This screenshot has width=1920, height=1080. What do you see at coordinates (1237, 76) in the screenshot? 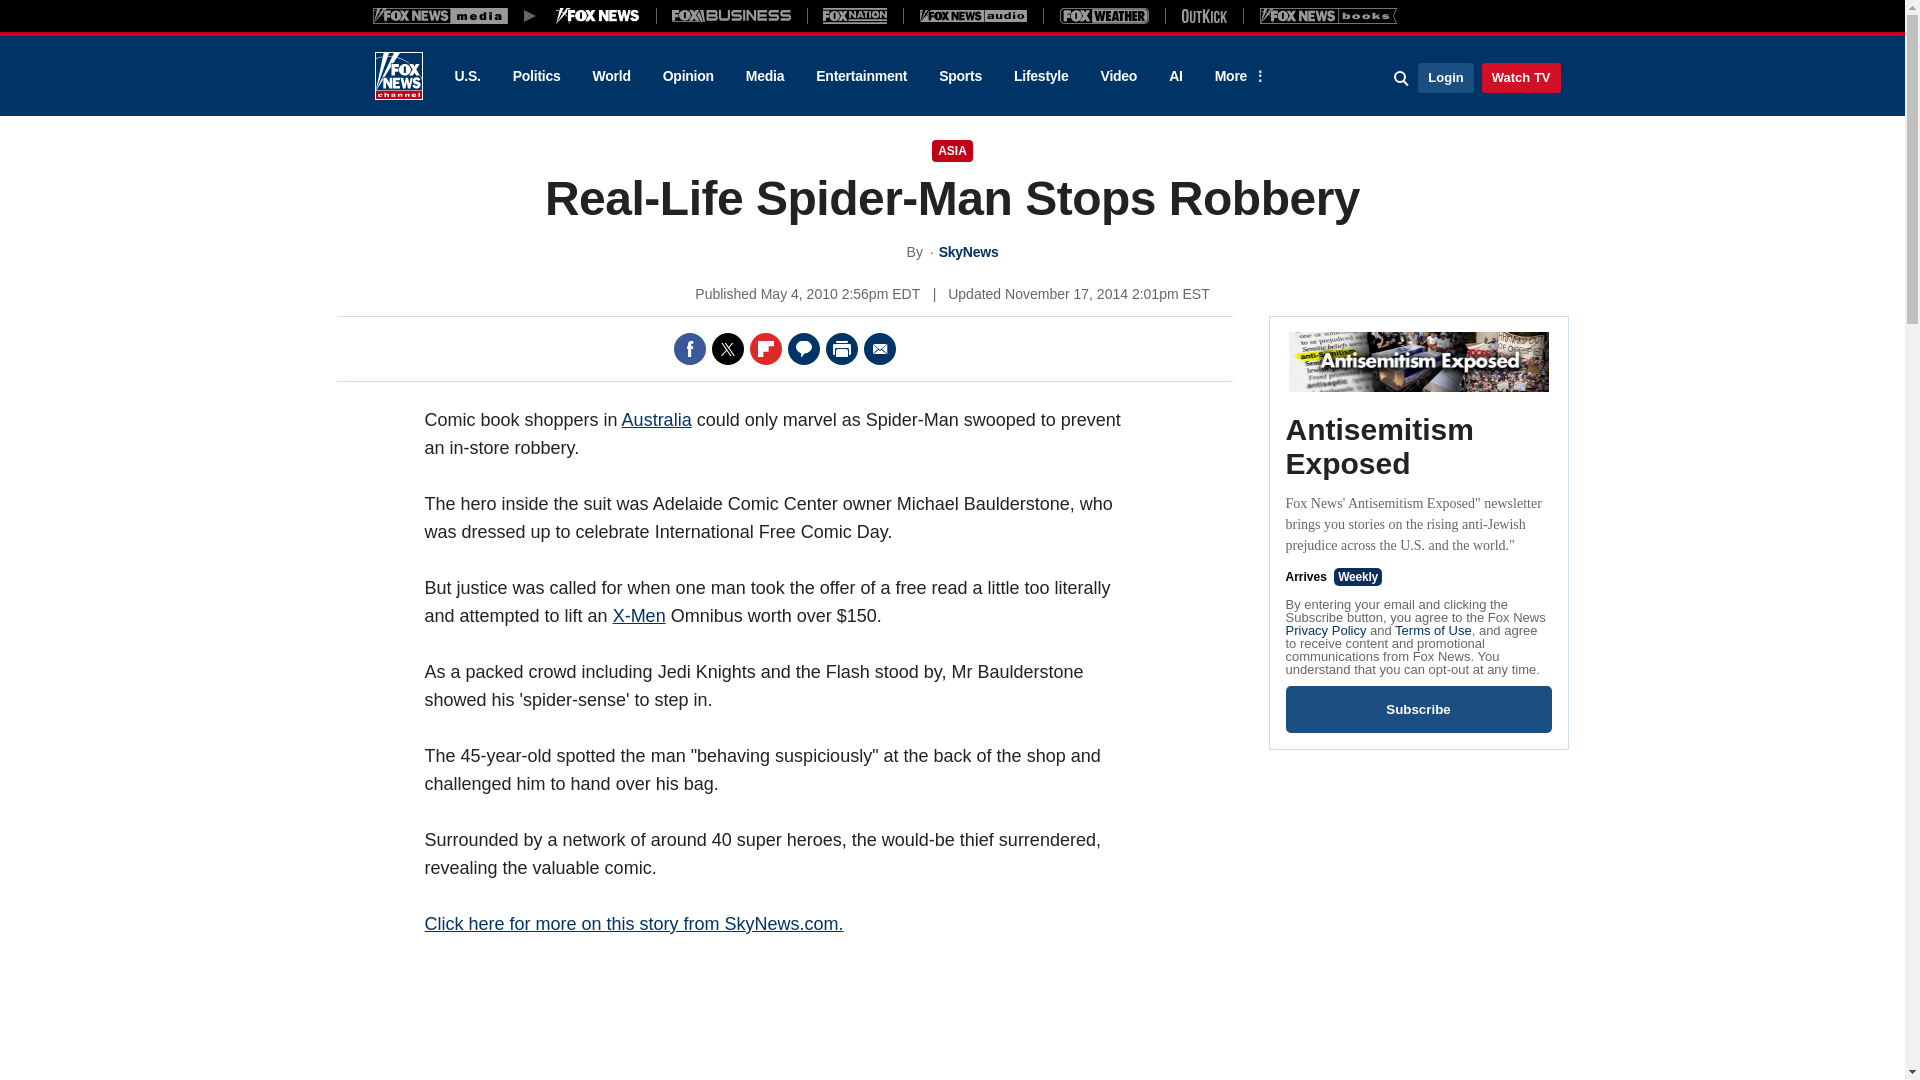
I see `More` at bounding box center [1237, 76].